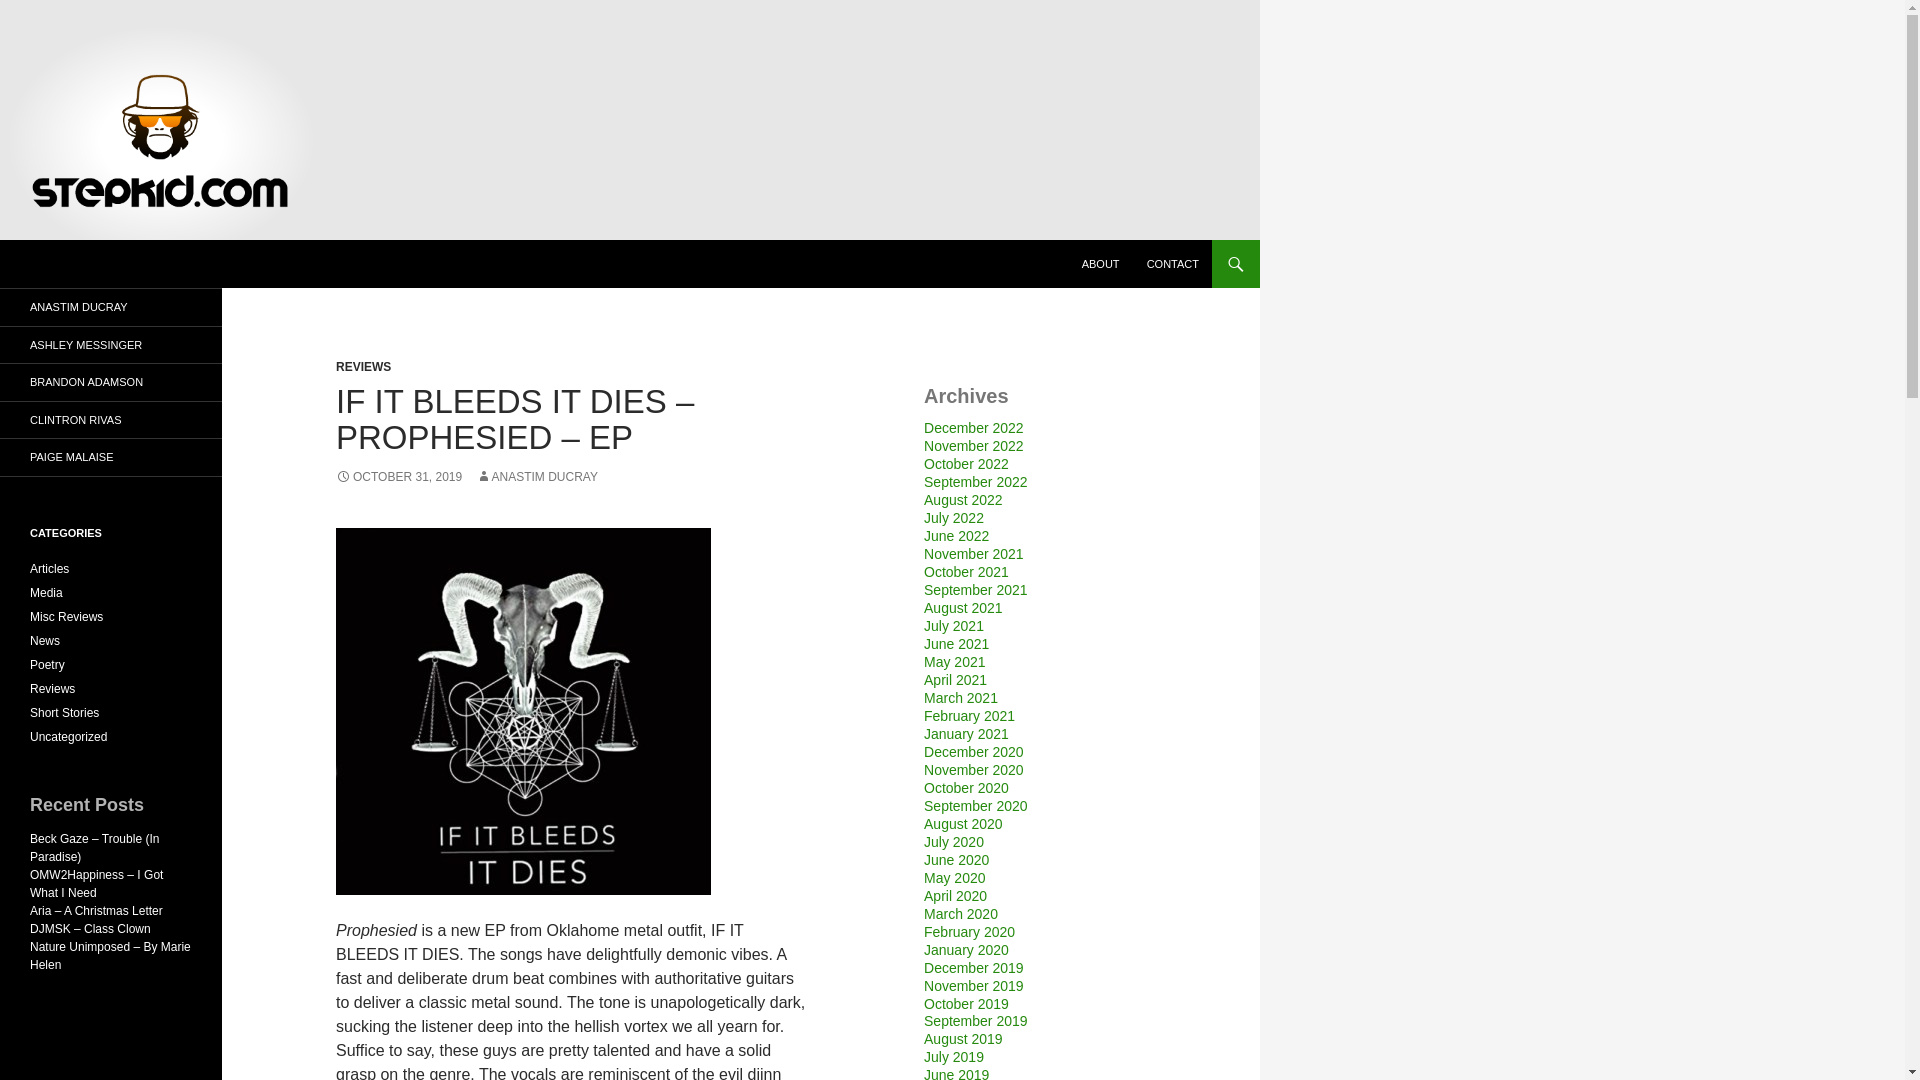 The image size is (1920, 1080). I want to click on June 2020, so click(956, 860).